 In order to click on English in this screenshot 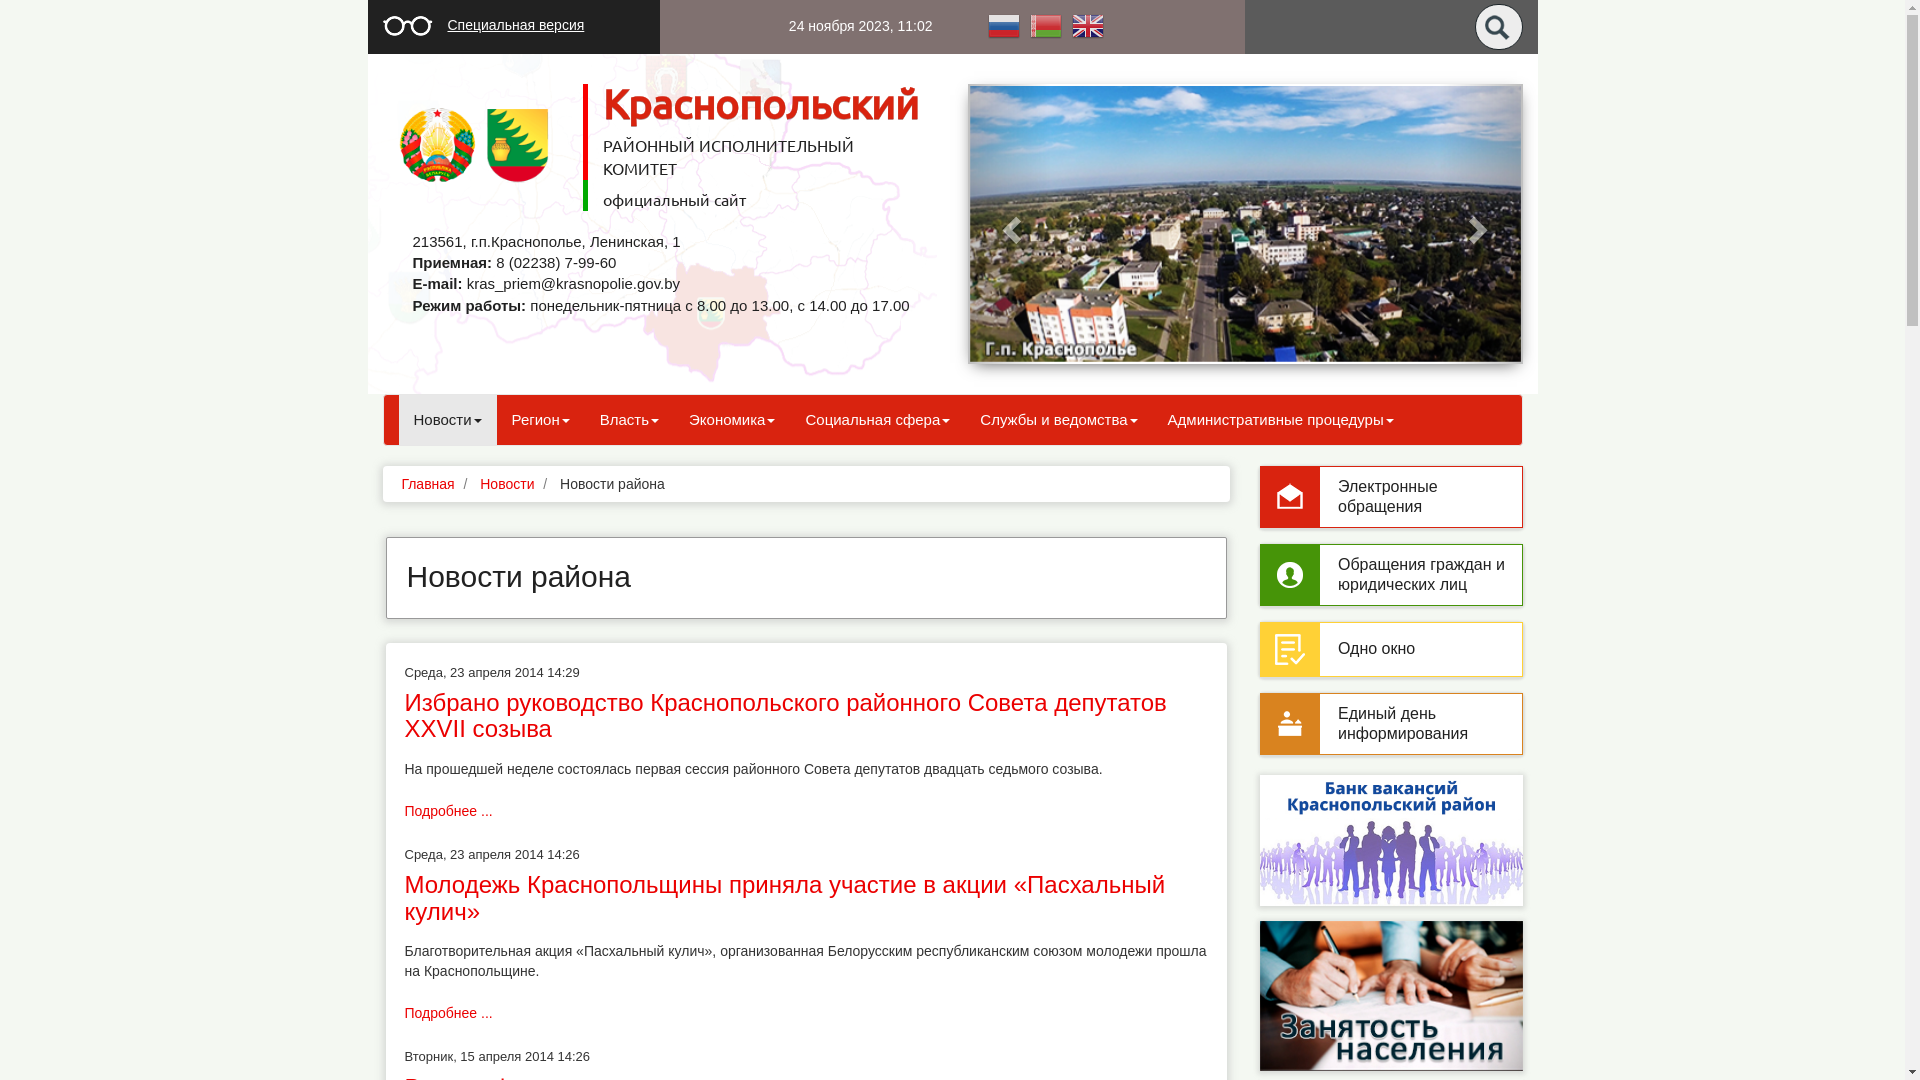, I will do `click(1087, 25)`.